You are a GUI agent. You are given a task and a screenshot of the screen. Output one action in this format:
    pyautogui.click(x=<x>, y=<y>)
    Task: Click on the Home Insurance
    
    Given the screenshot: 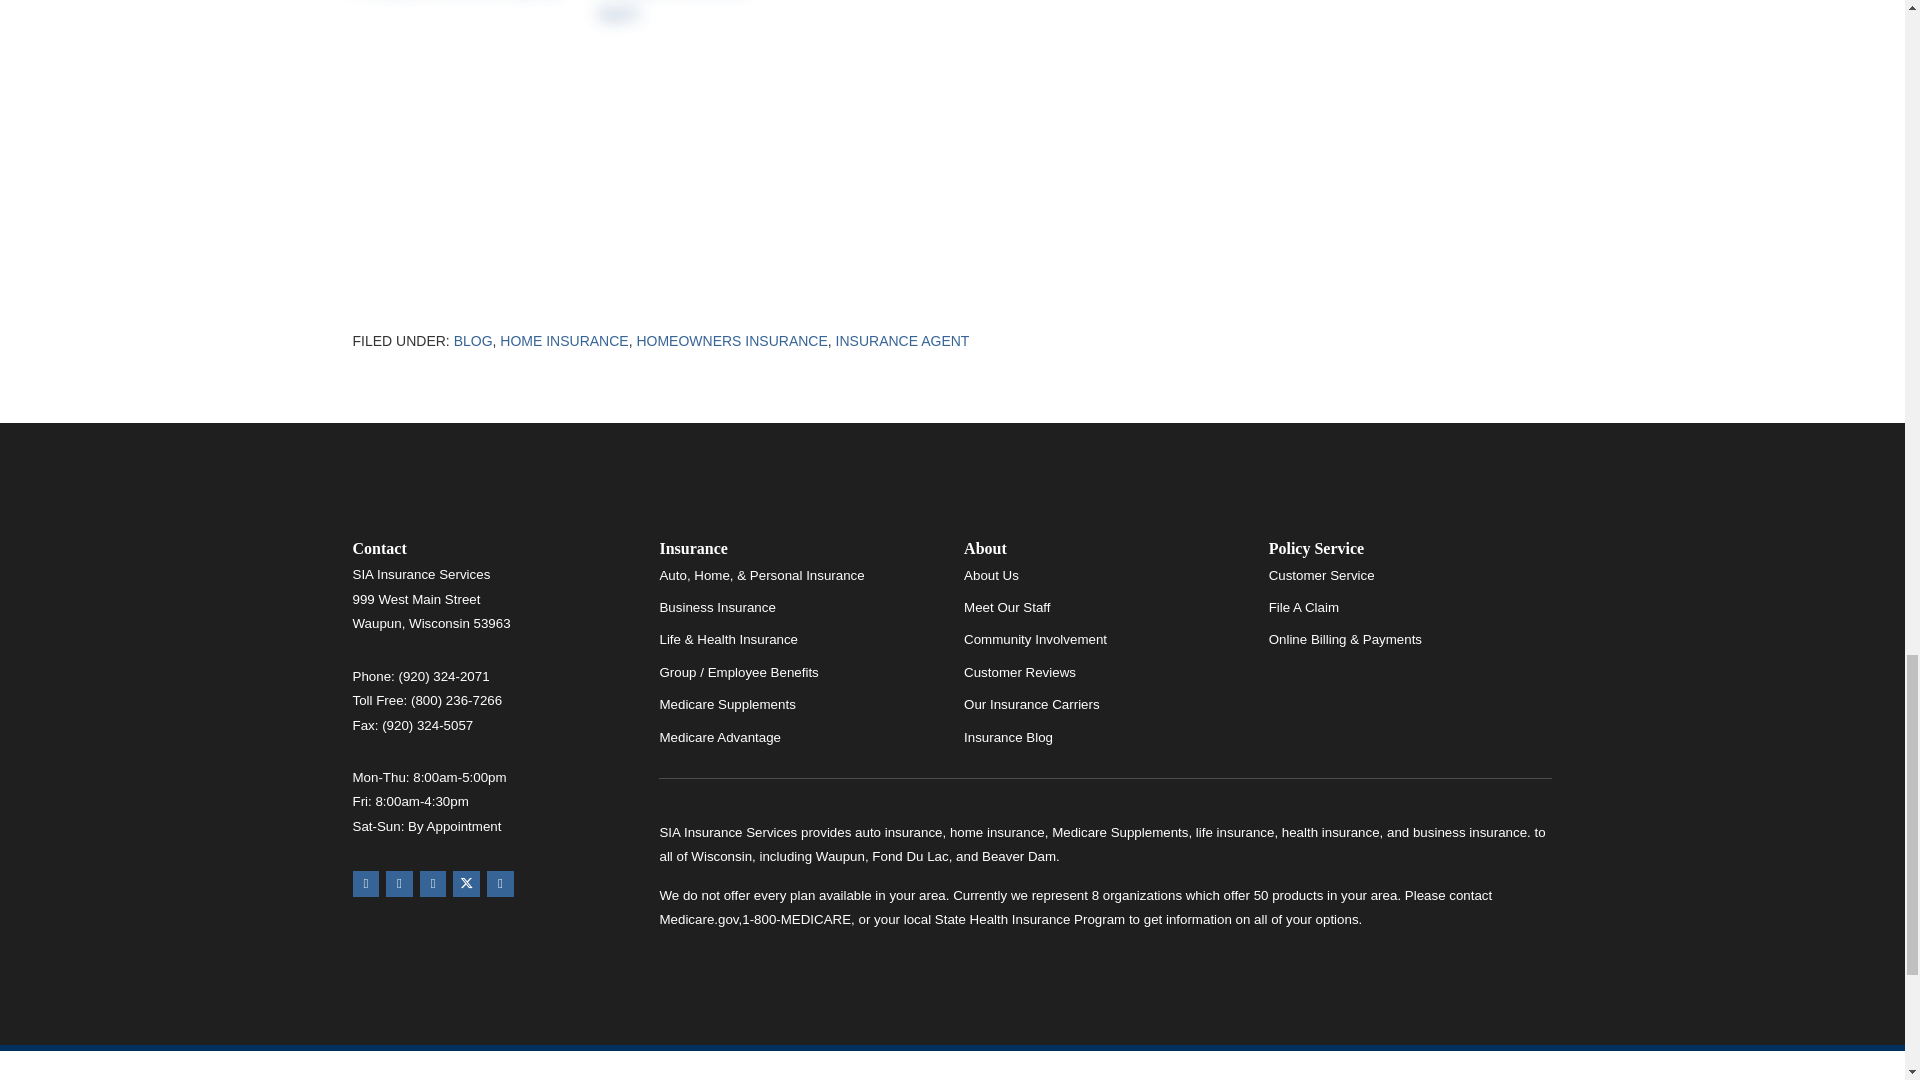 What is the action you would take?
    pyautogui.click(x=563, y=340)
    